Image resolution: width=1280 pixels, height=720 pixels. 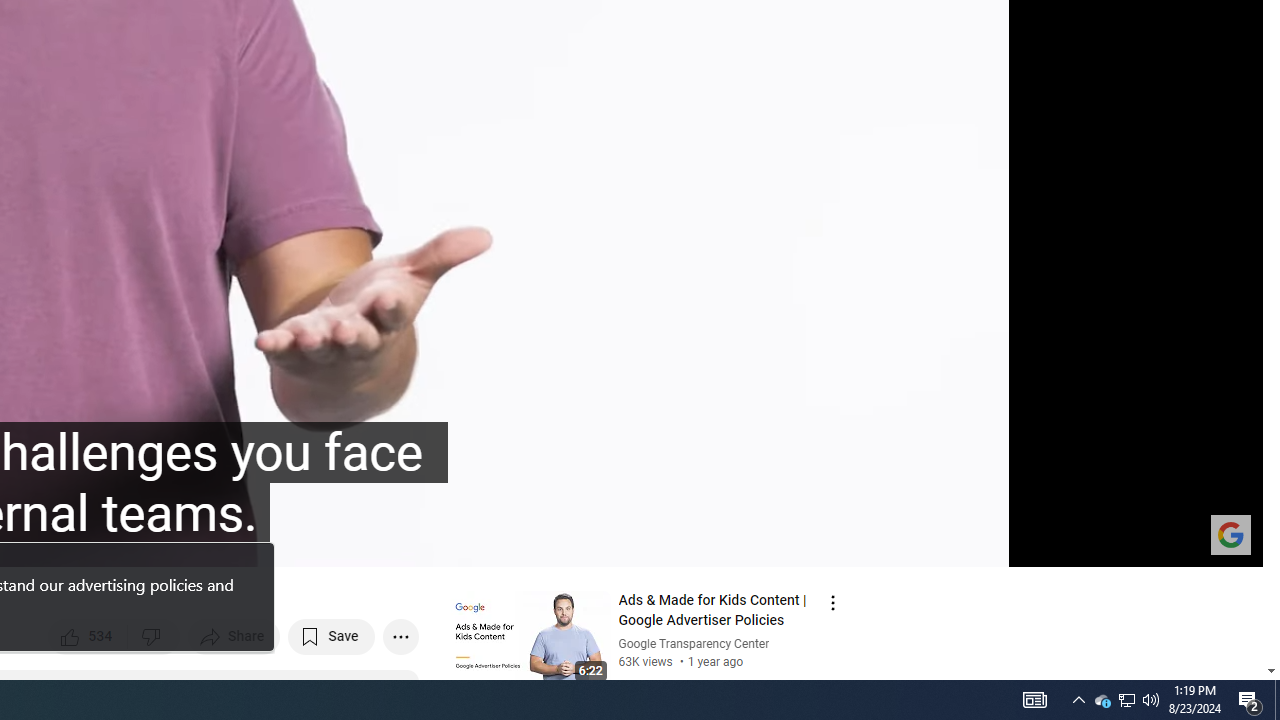 What do you see at coordinates (88, 636) in the screenshot?
I see `like this video along with 534 other people` at bounding box center [88, 636].